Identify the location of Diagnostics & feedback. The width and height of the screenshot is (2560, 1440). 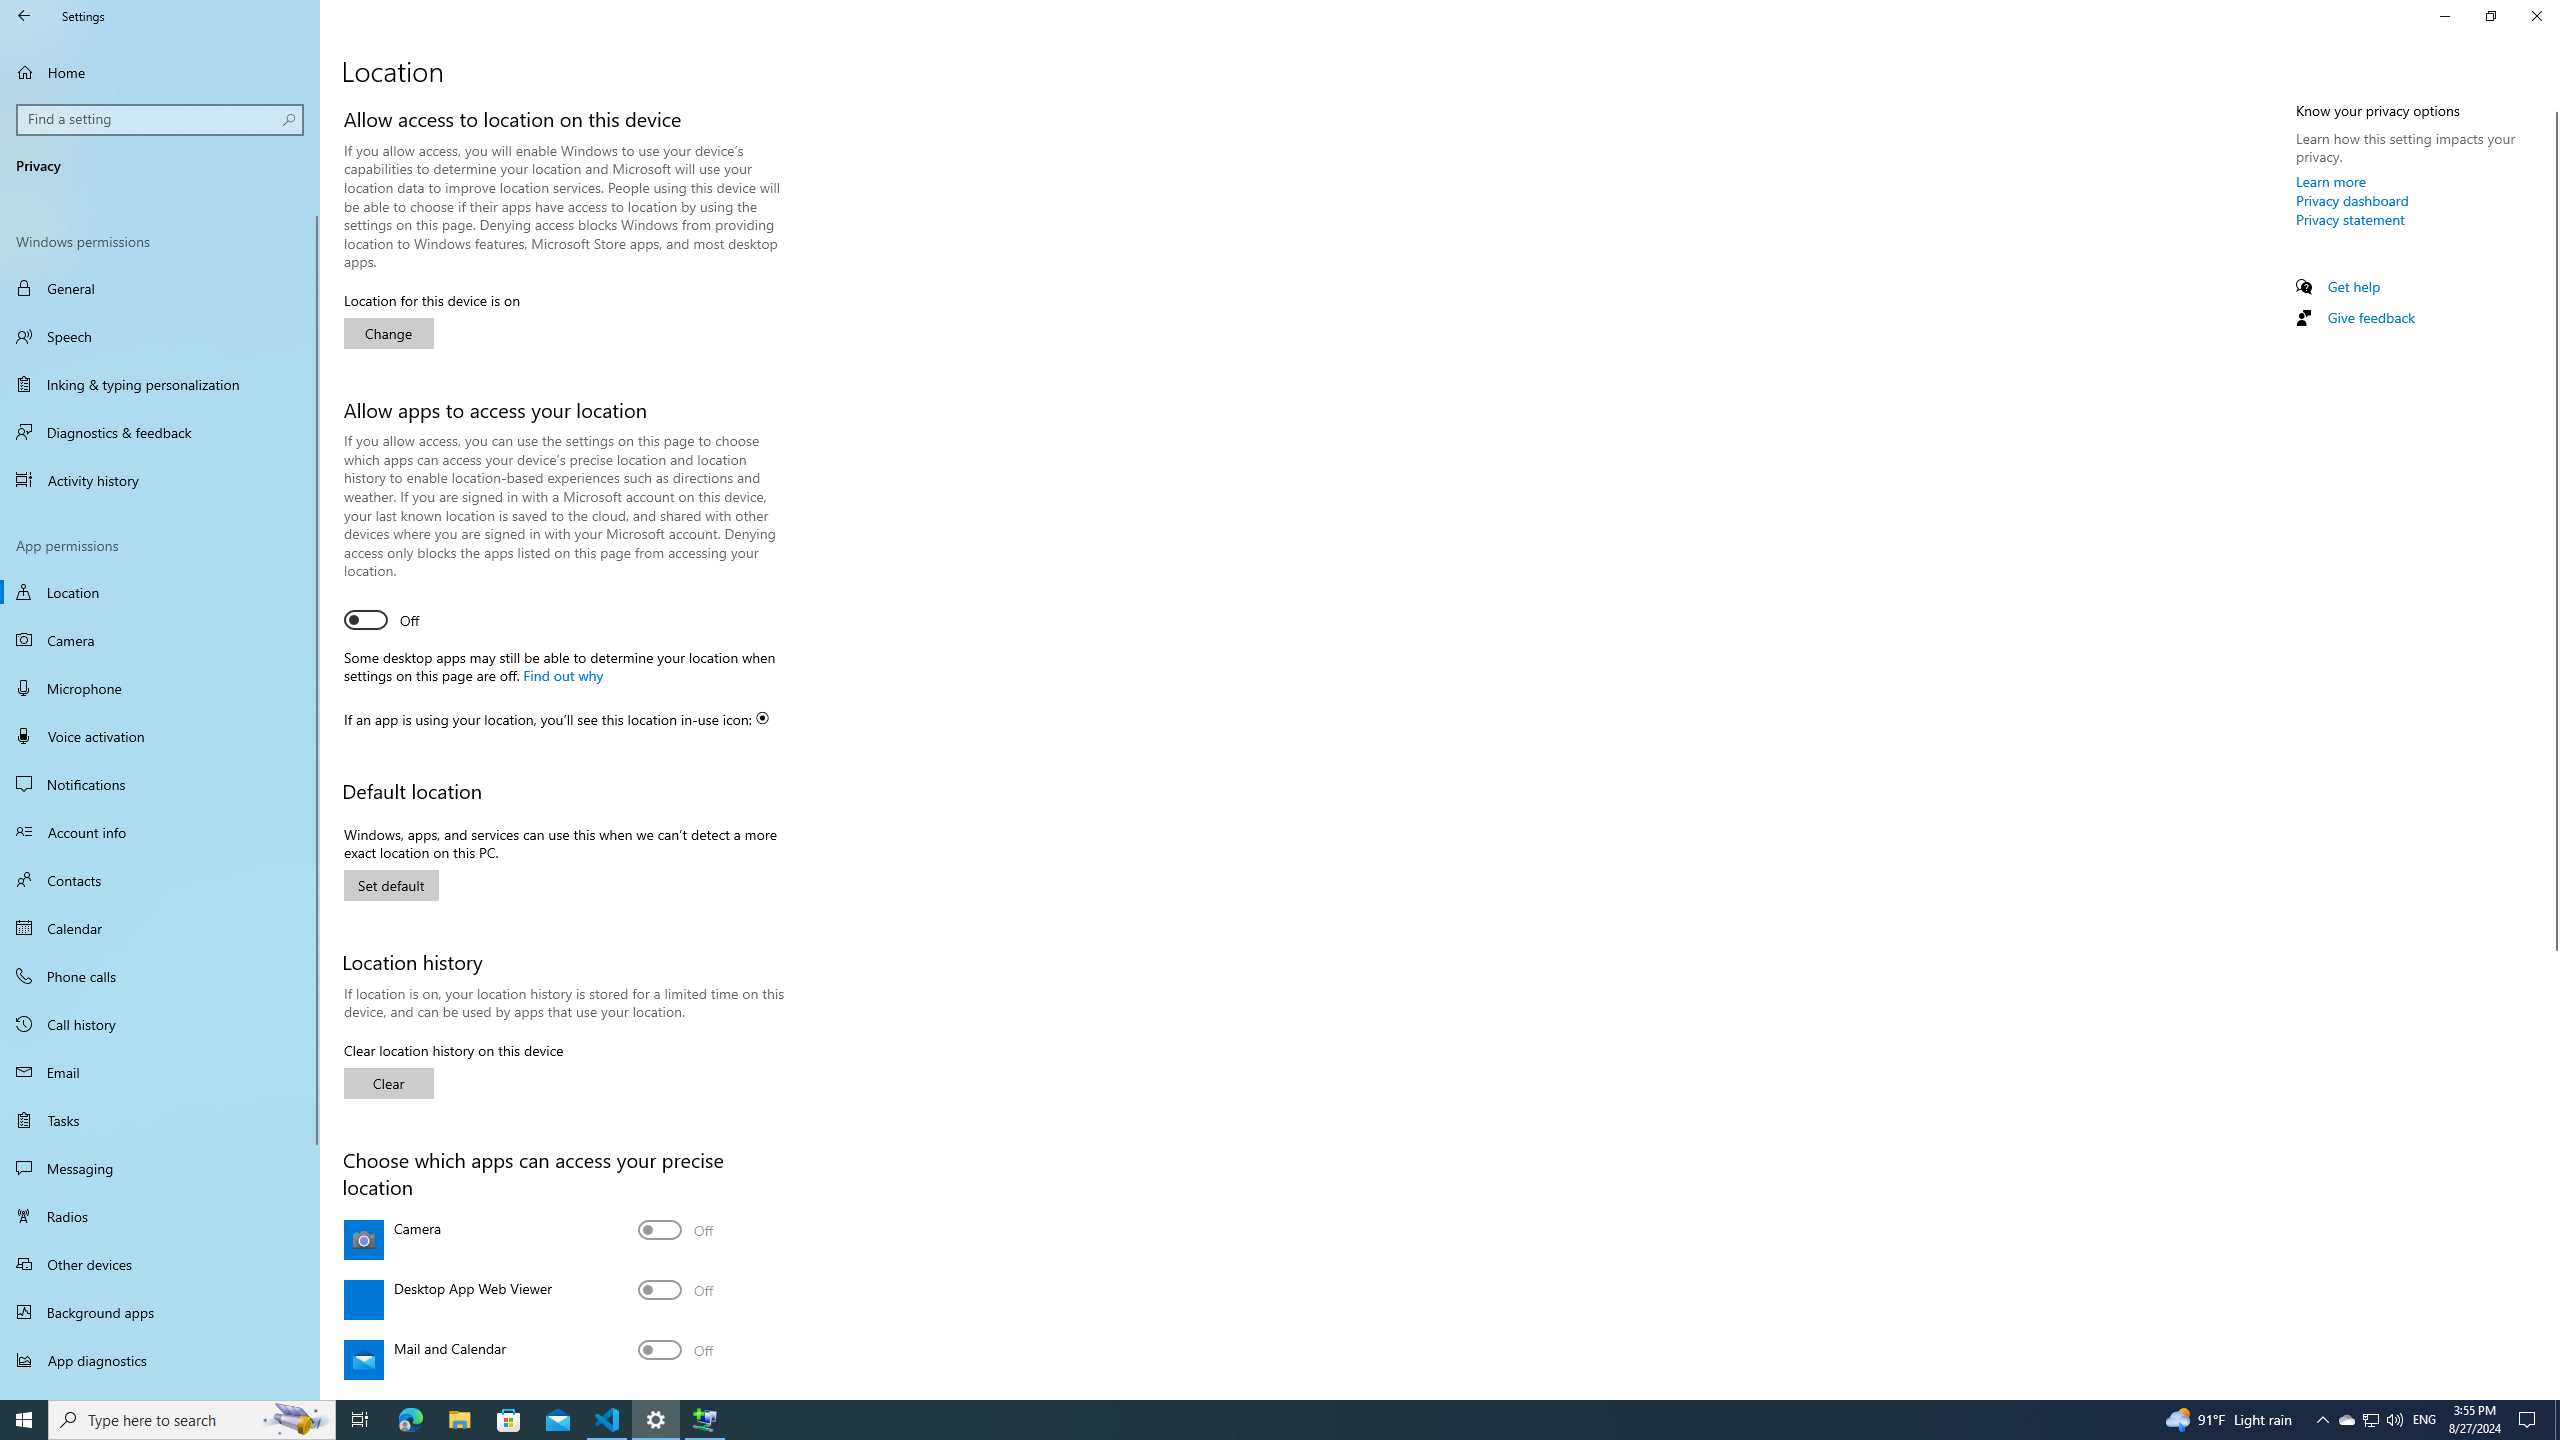
(160, 432).